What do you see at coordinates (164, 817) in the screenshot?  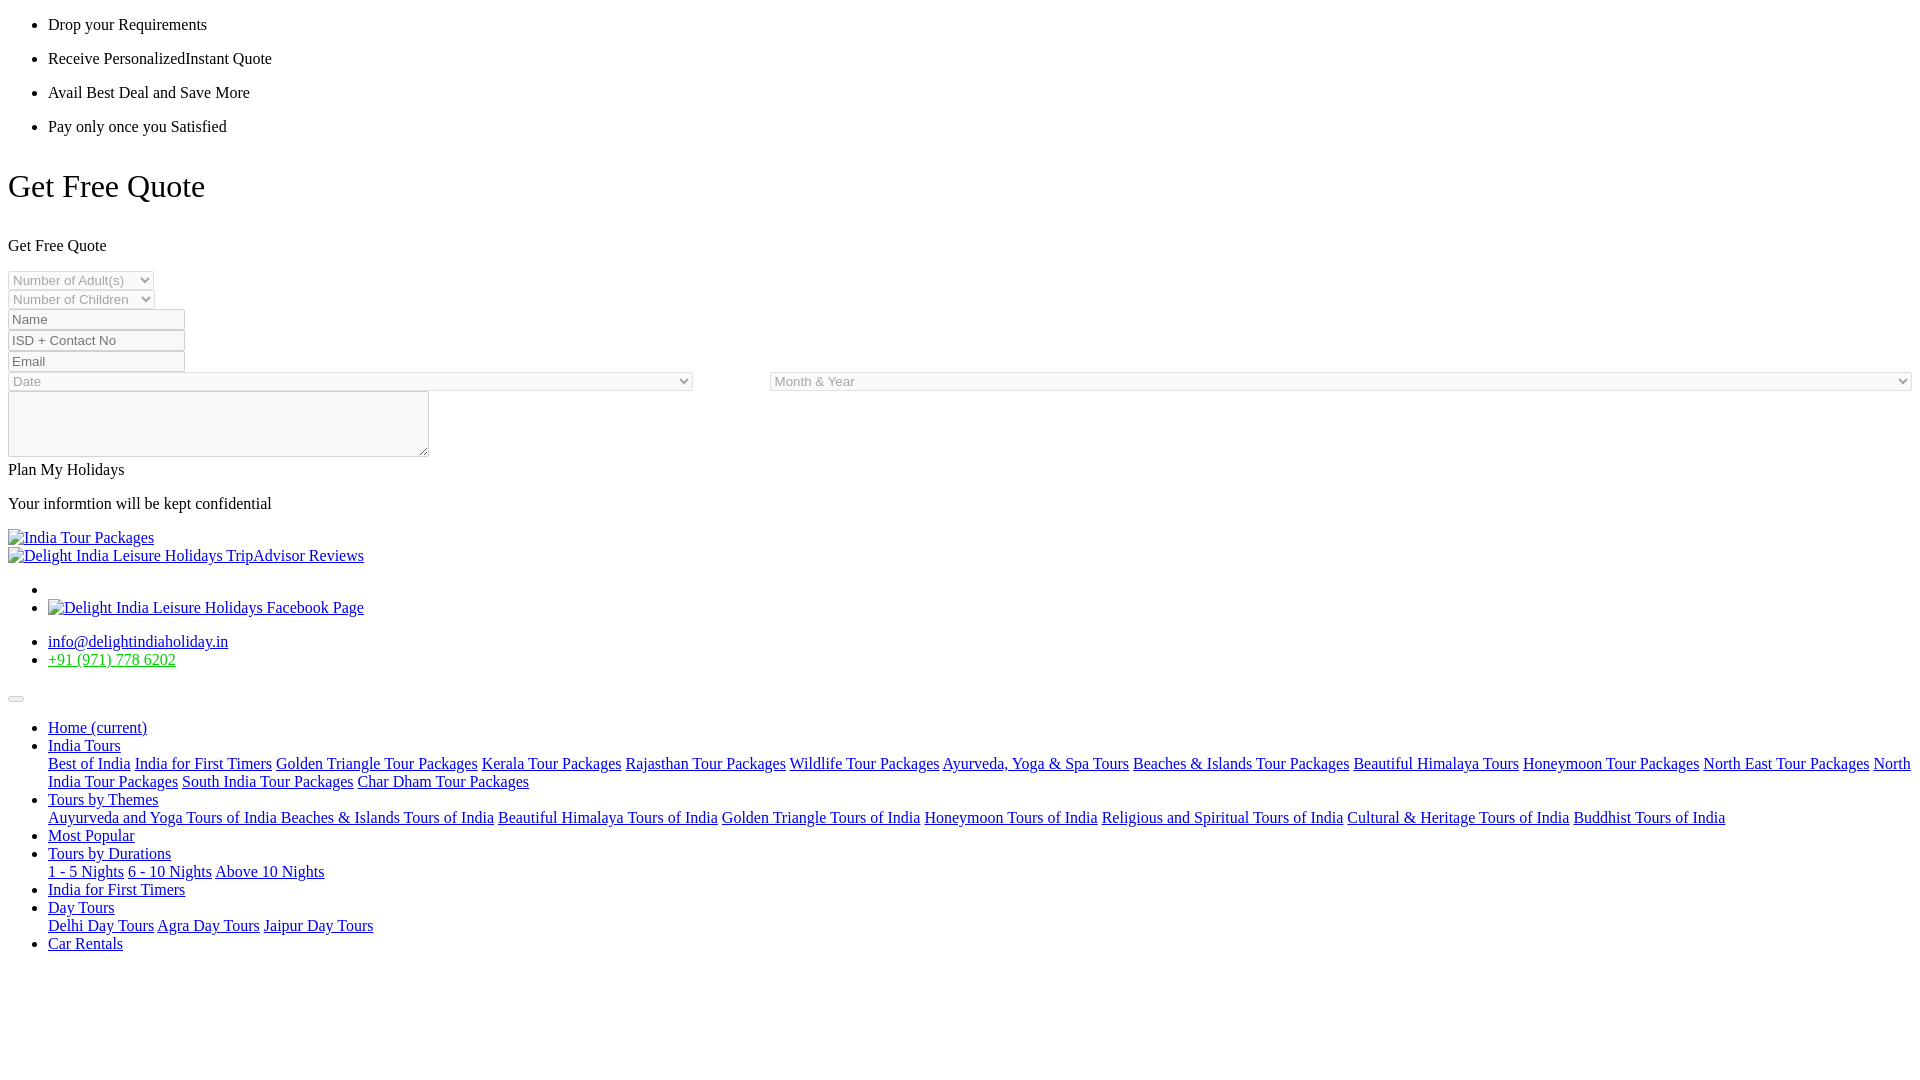 I see `Auyurveda and Yoga Tours of India` at bounding box center [164, 817].